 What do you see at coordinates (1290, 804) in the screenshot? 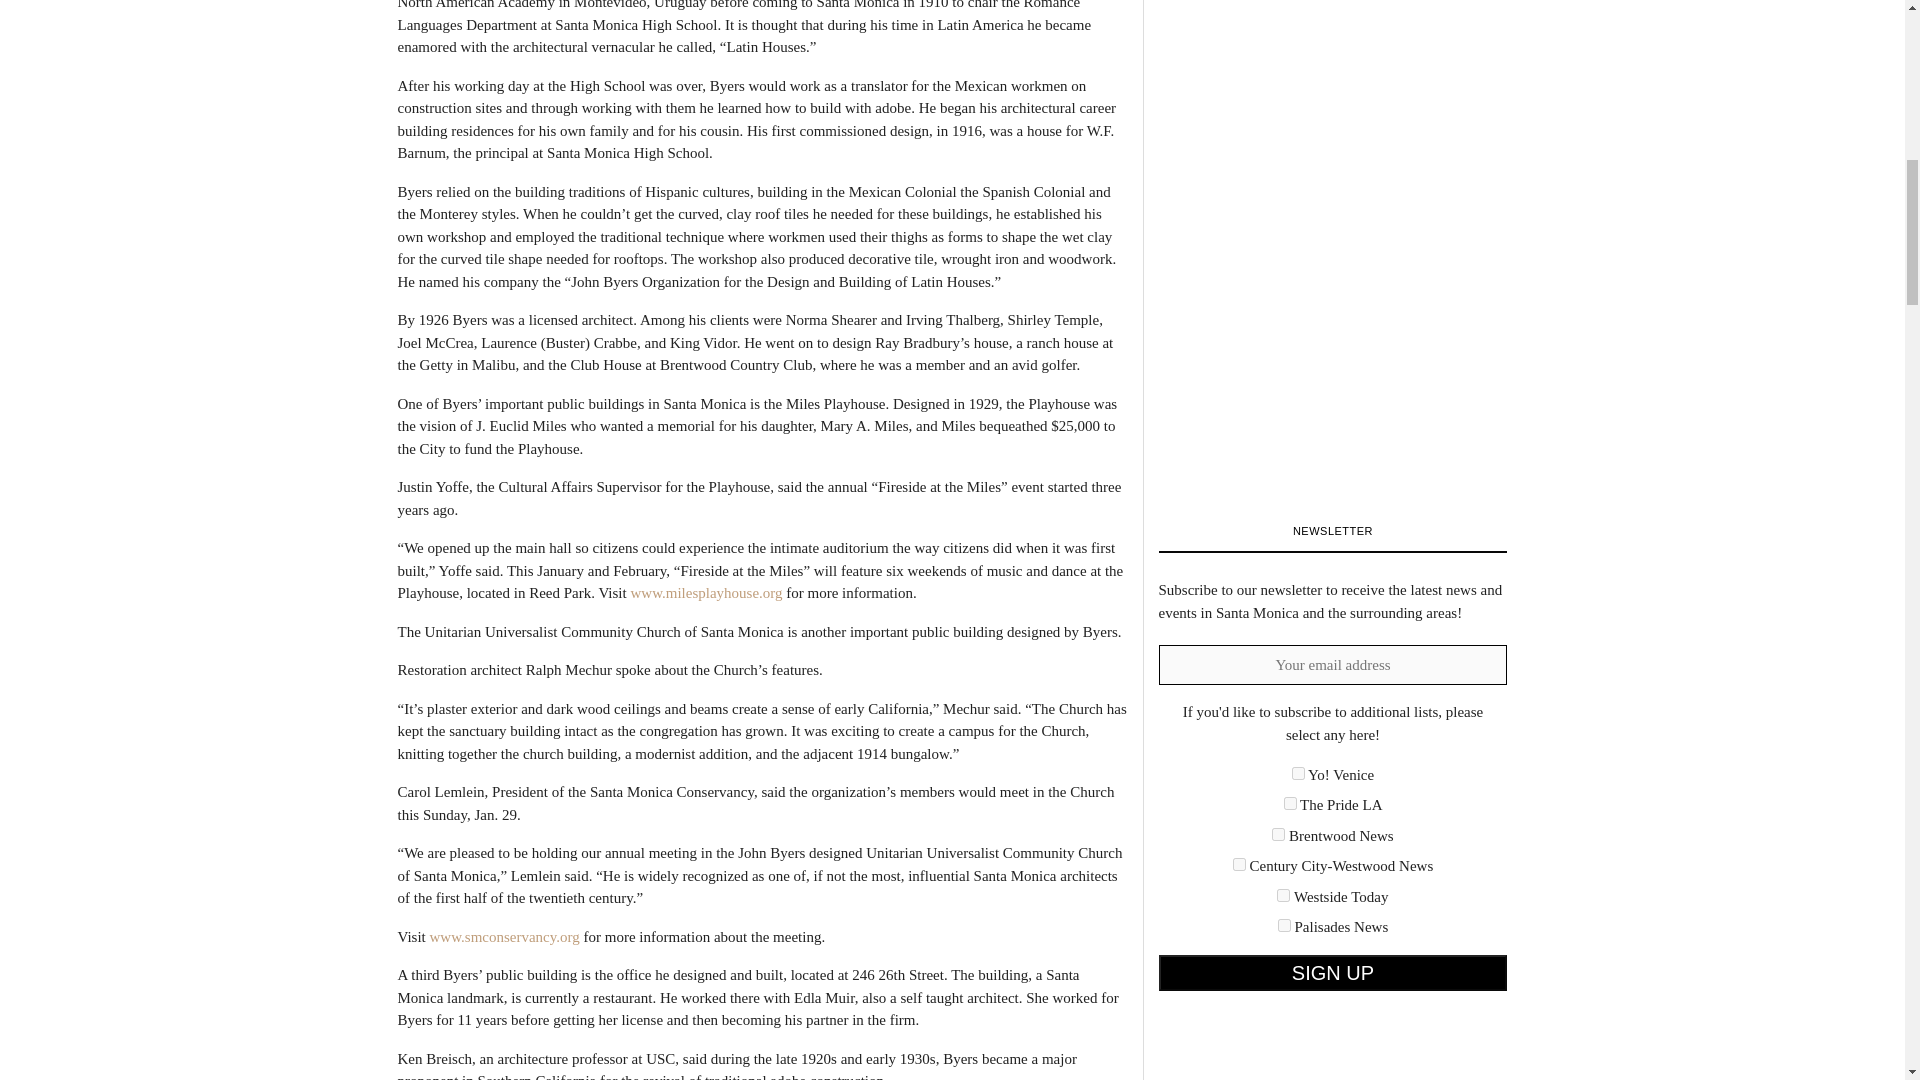
I see `33f79e7e4d` at bounding box center [1290, 804].